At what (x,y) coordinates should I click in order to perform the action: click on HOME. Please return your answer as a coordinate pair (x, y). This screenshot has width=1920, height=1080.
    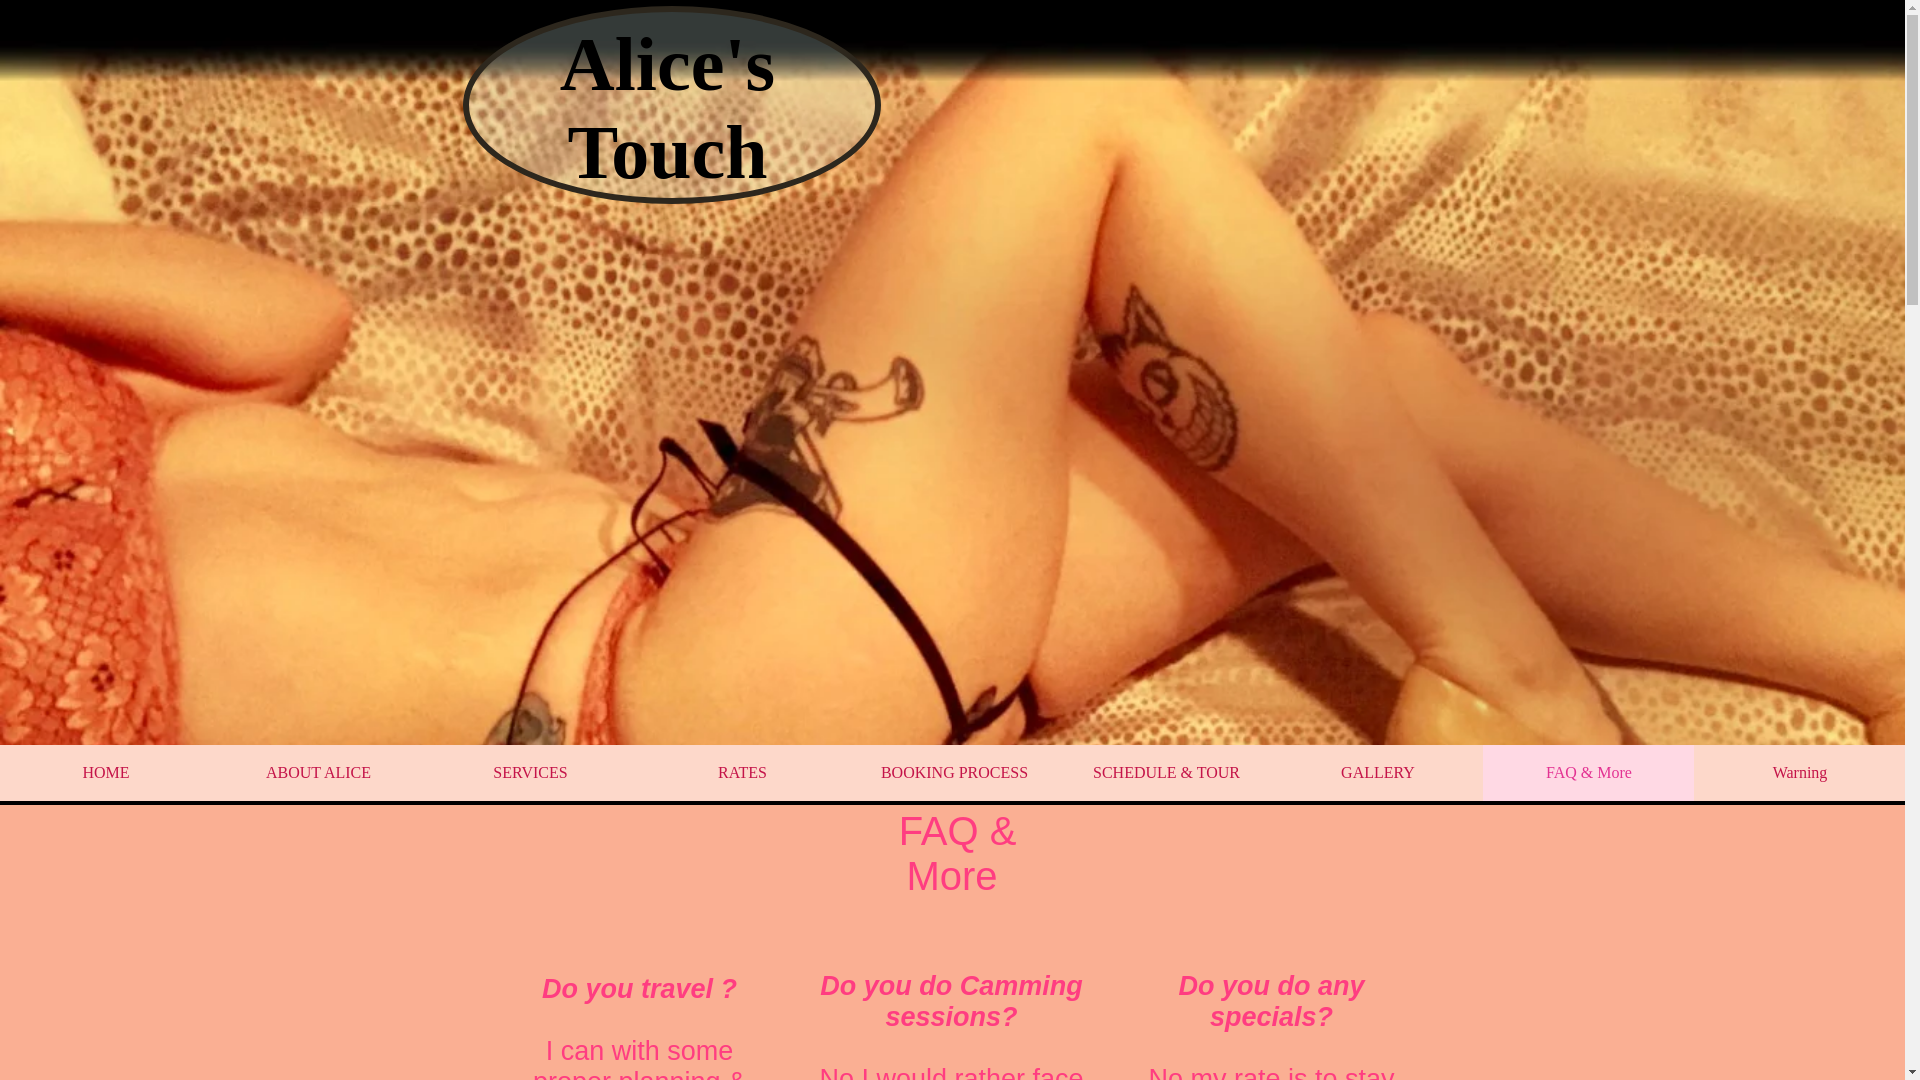
    Looking at the image, I should click on (106, 773).